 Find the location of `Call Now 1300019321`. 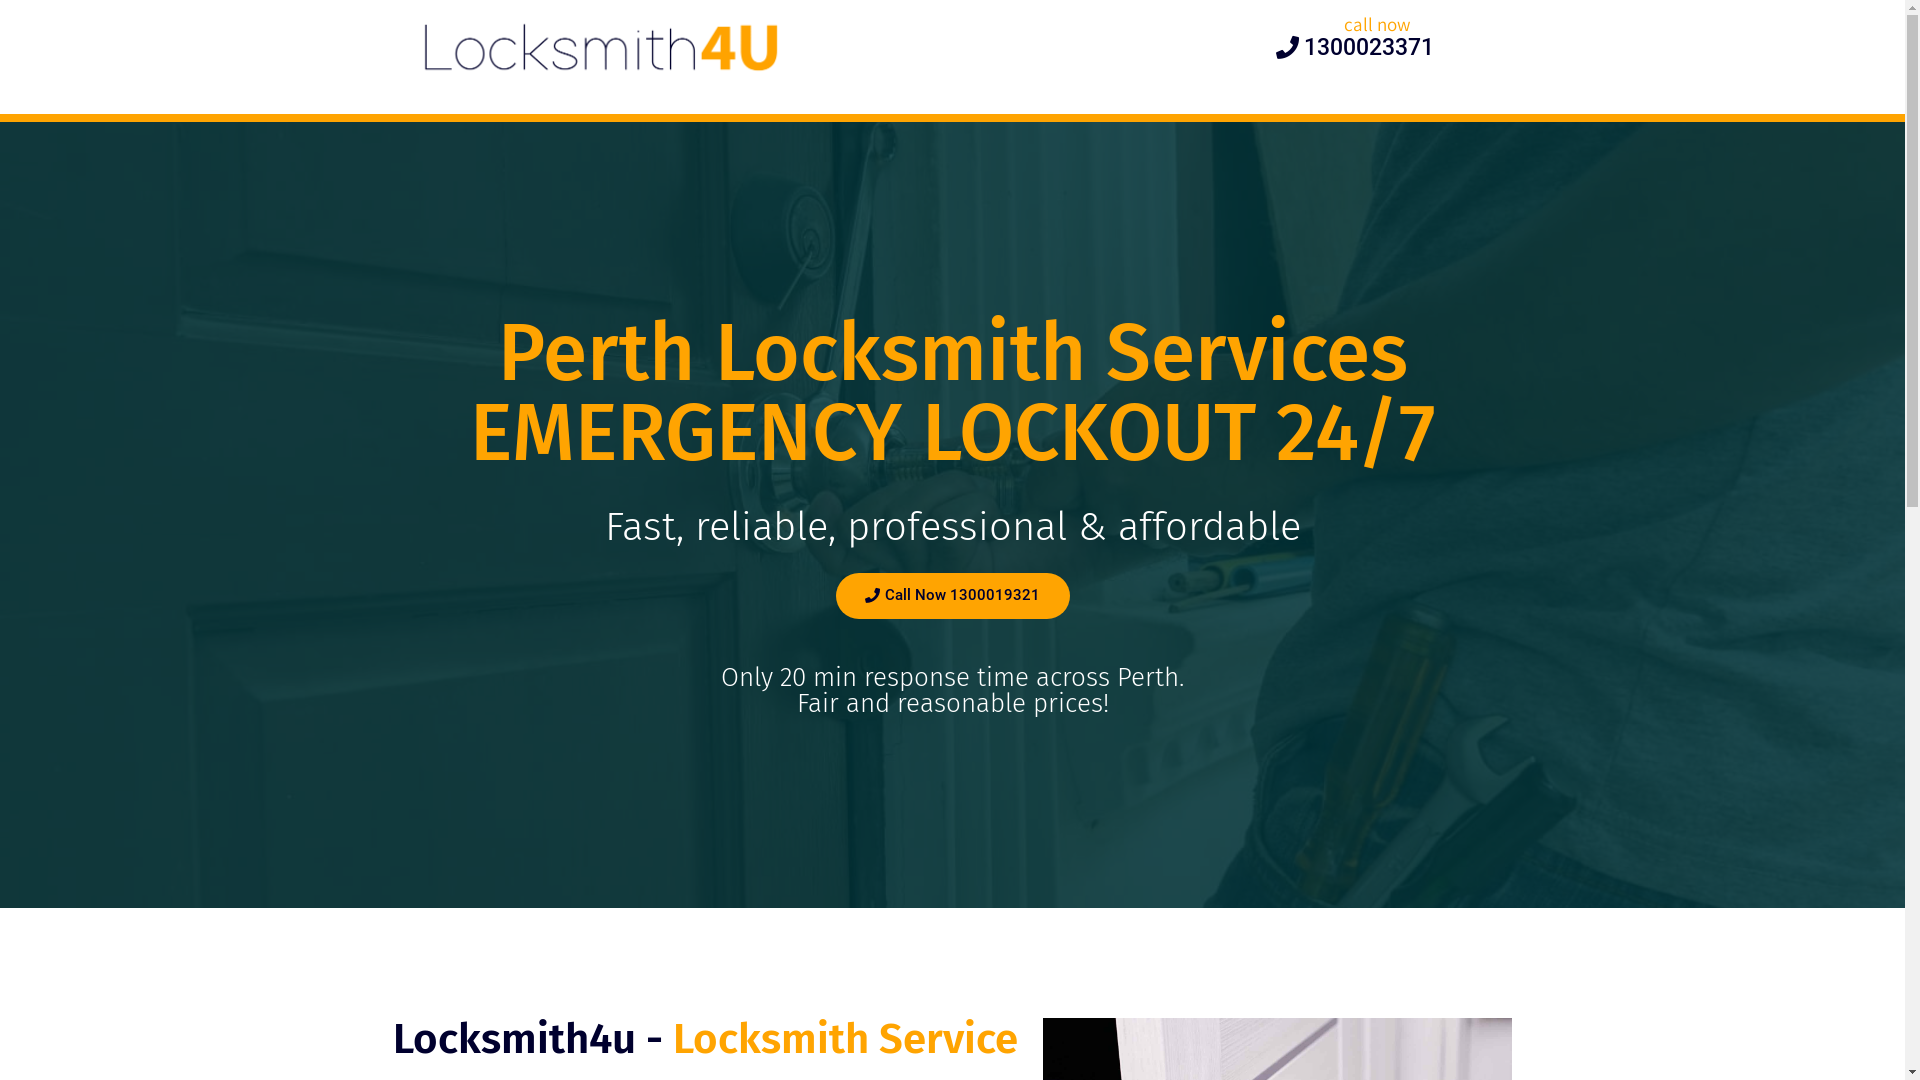

Call Now 1300019321 is located at coordinates (953, 596).